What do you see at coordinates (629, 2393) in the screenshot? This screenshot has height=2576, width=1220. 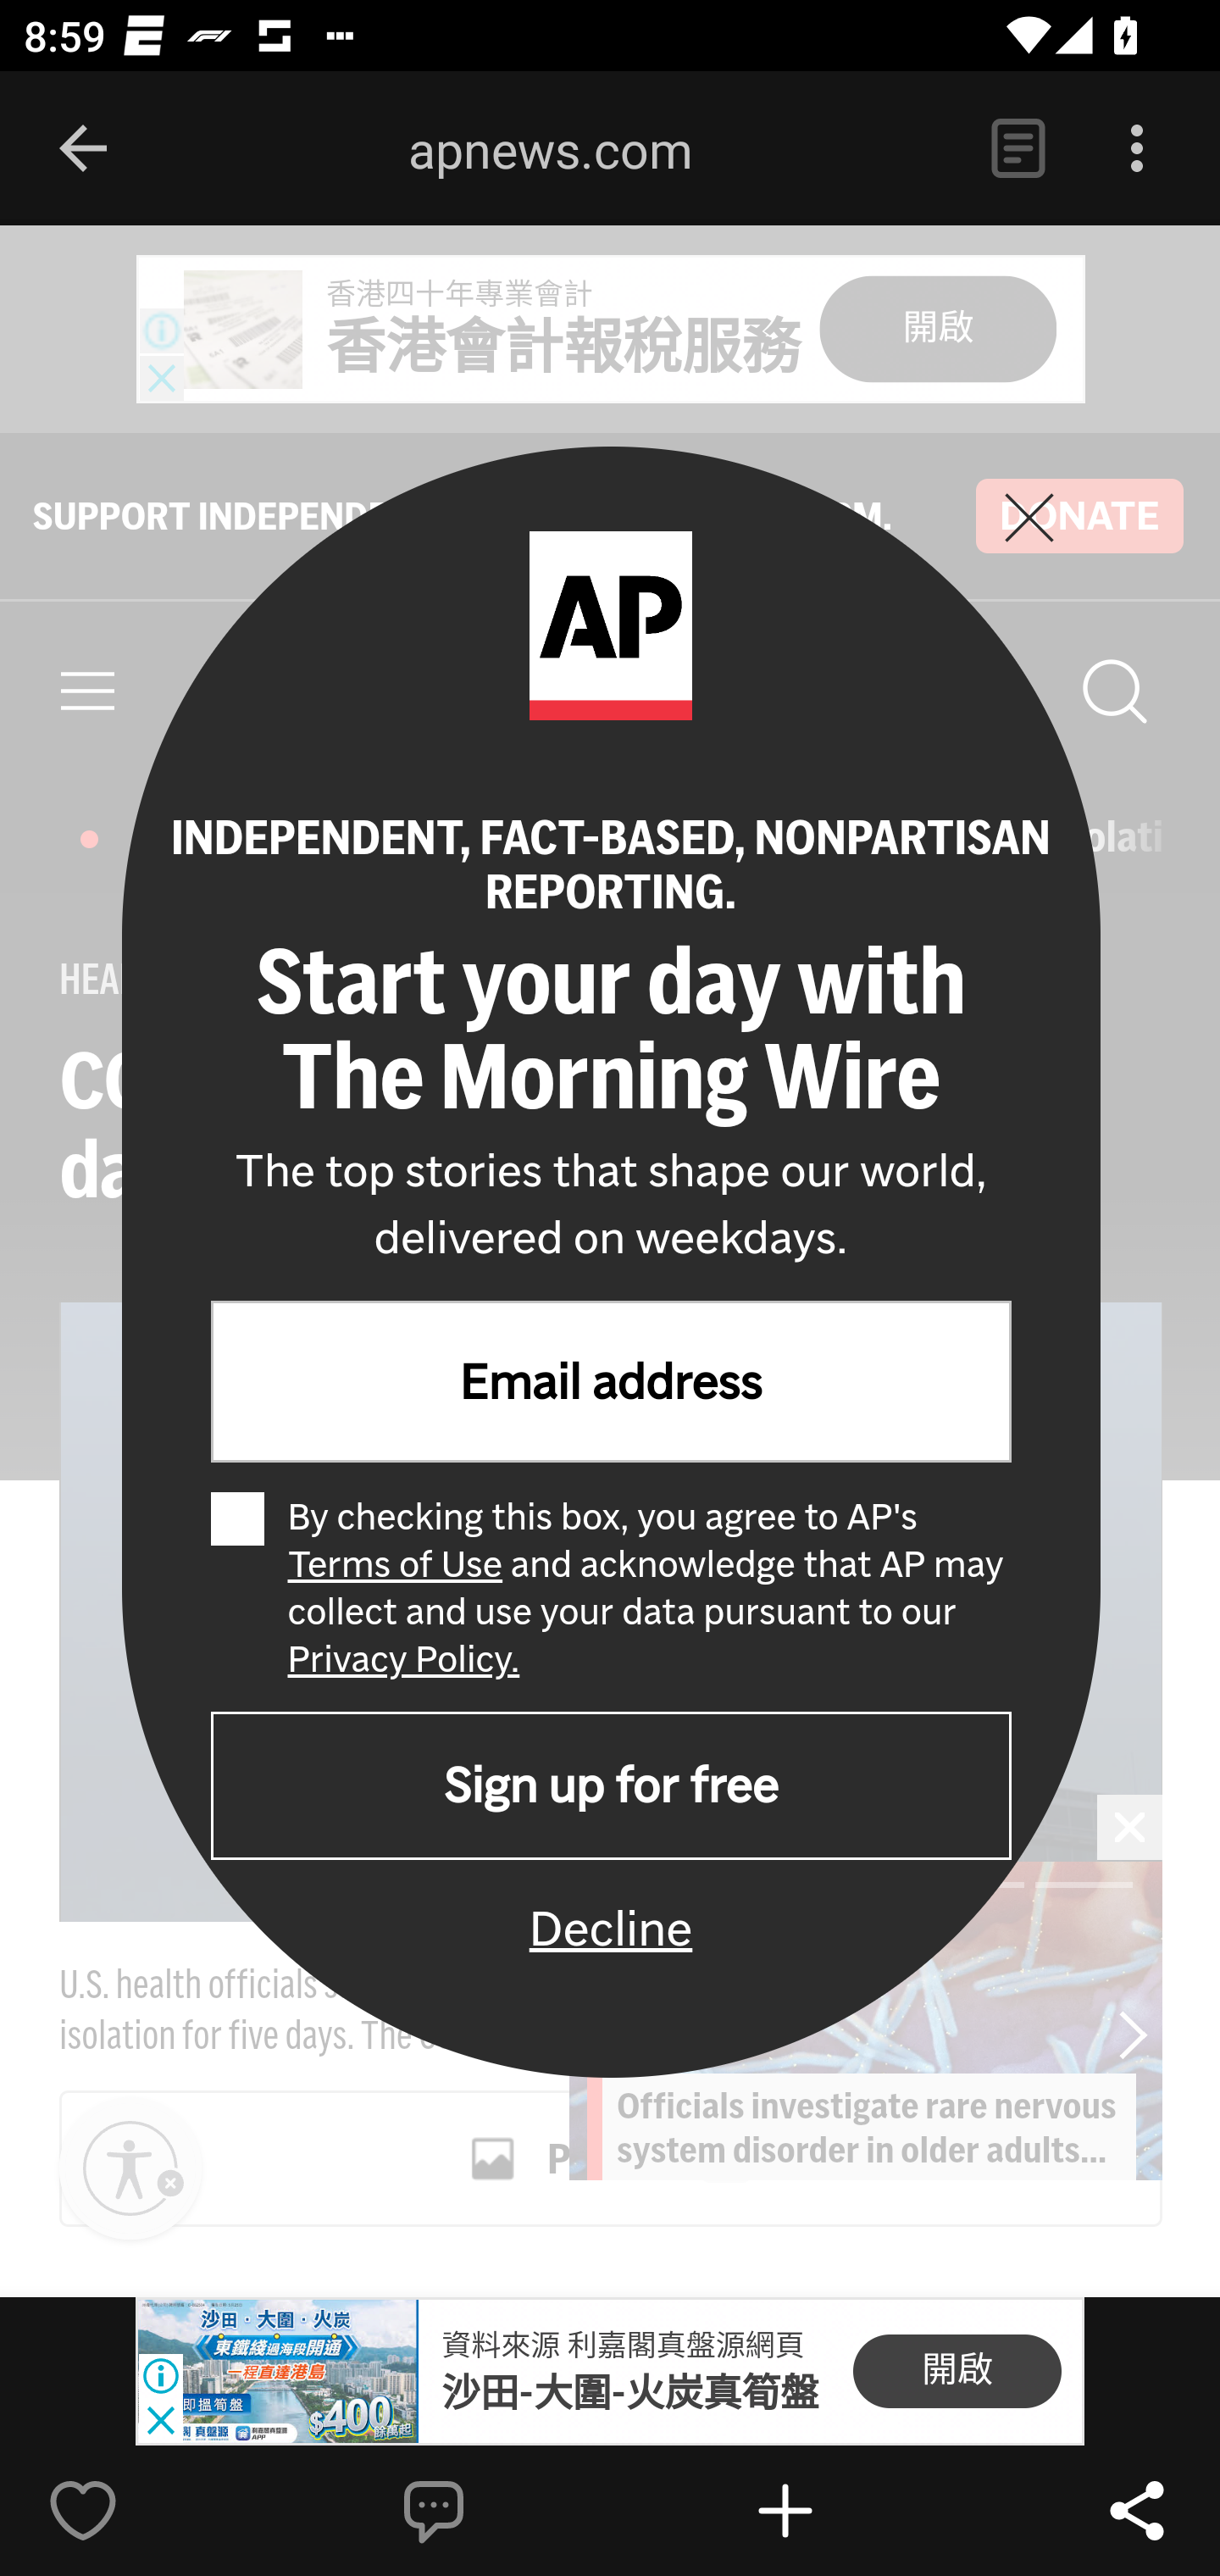 I see `沙田-大圍-火炭真筍盤` at bounding box center [629, 2393].